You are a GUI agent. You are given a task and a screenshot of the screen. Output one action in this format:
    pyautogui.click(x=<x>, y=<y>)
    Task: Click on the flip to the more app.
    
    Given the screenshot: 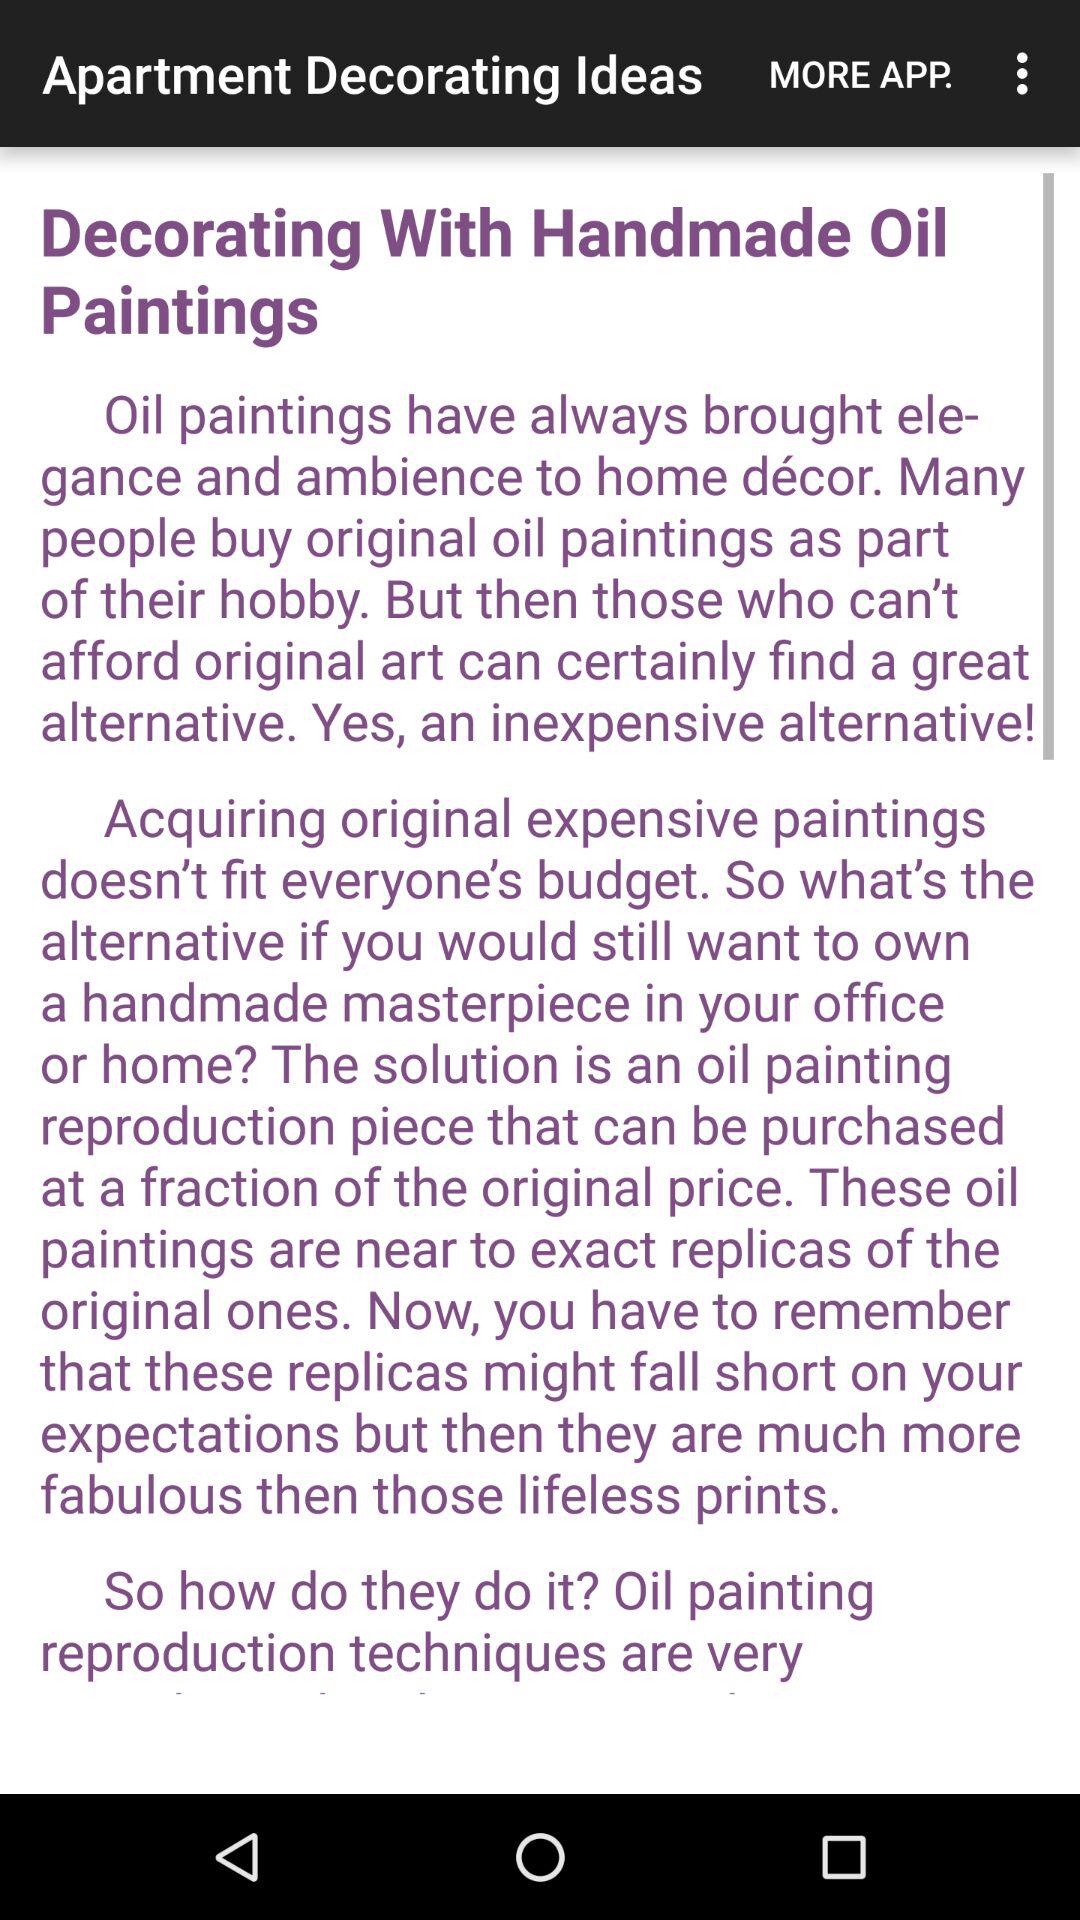 What is the action you would take?
    pyautogui.click(x=861, y=73)
    